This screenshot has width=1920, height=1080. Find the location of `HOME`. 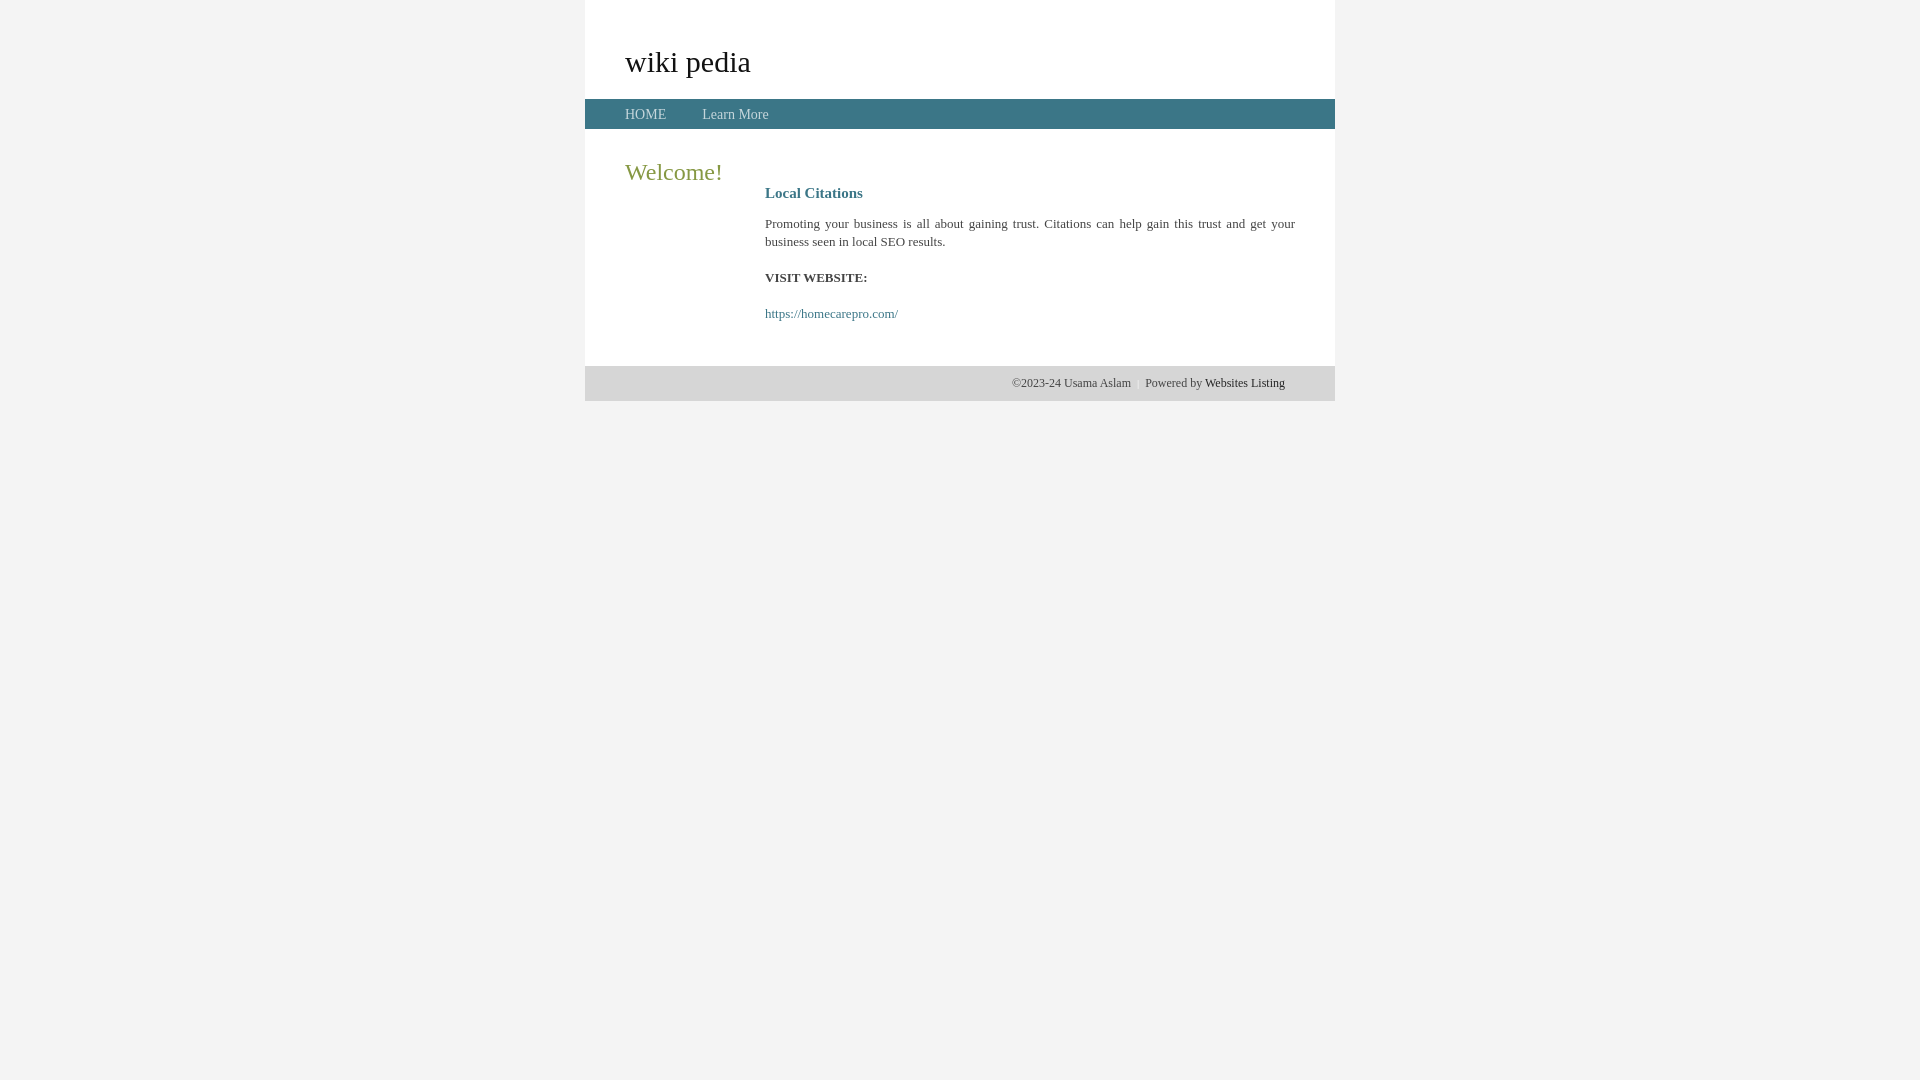

HOME is located at coordinates (646, 114).